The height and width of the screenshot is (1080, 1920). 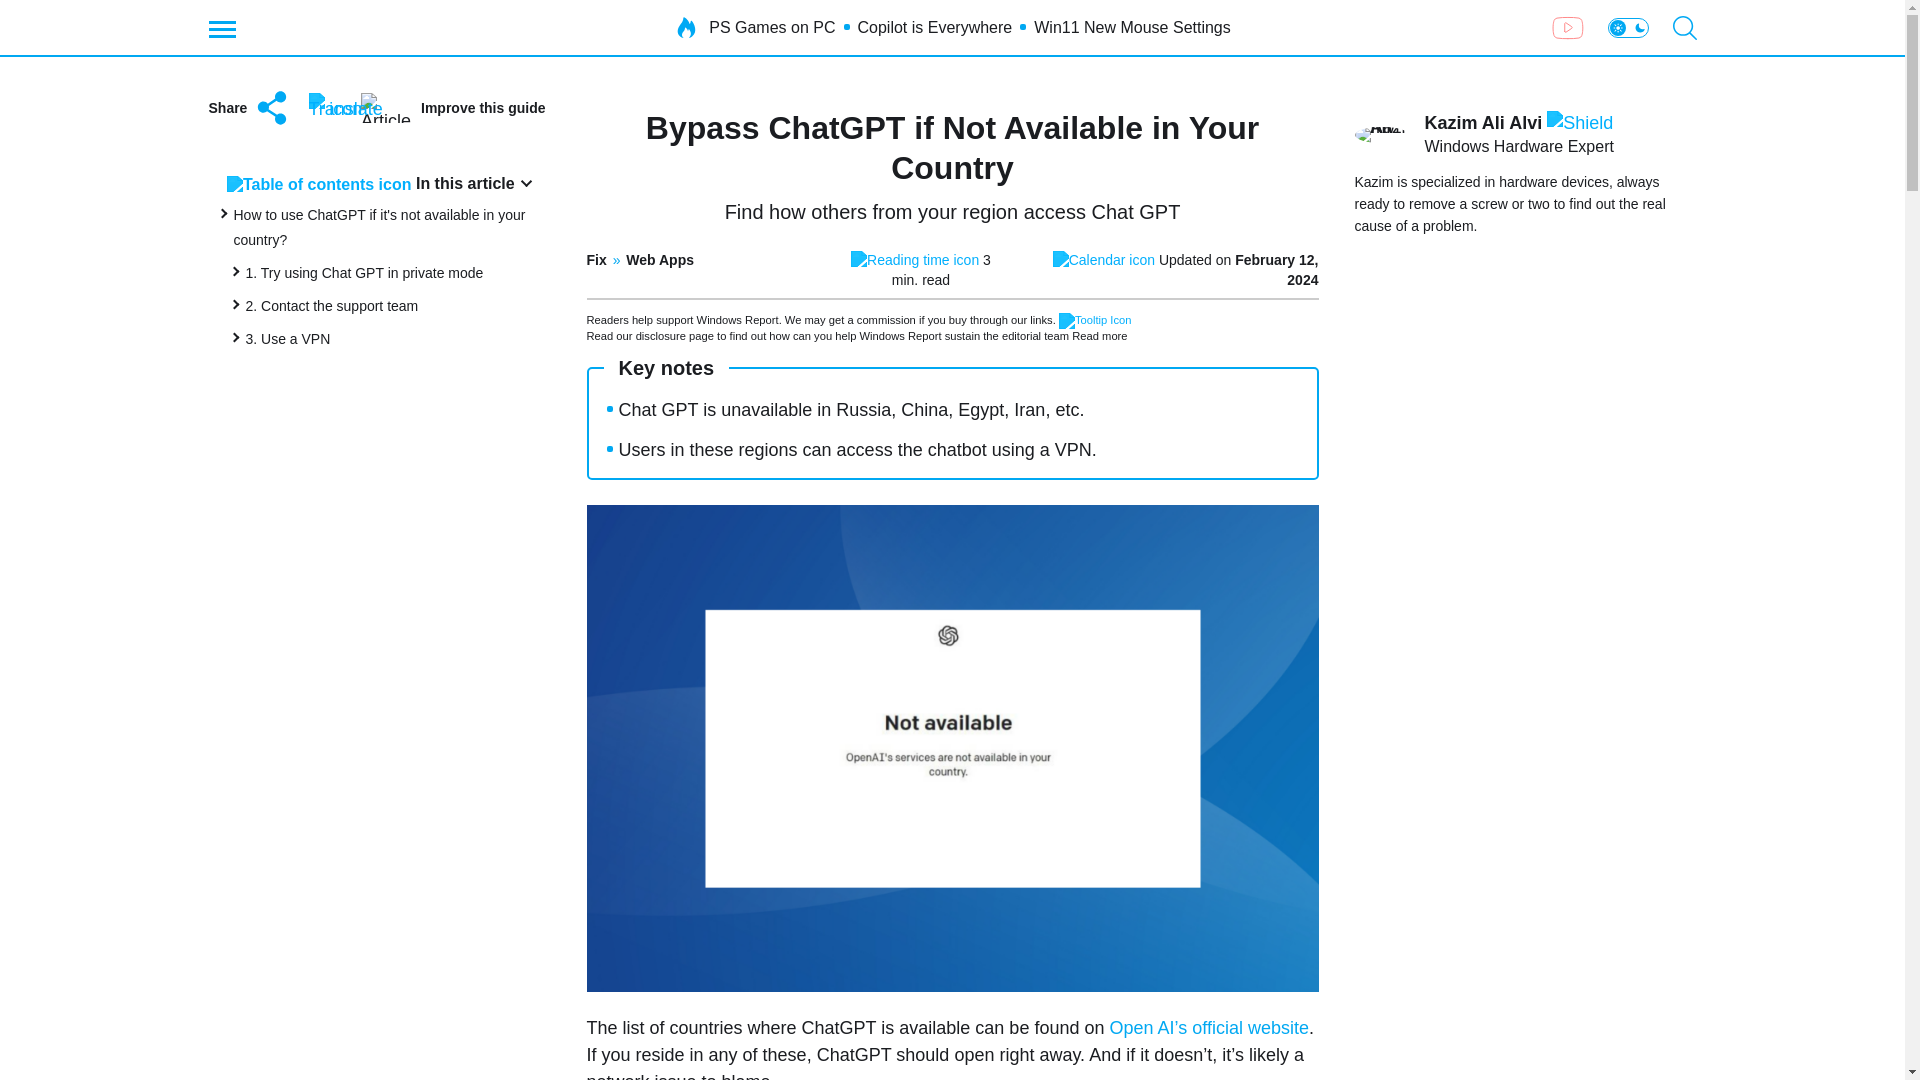 I want to click on Open search bar, so click(x=1684, y=28).